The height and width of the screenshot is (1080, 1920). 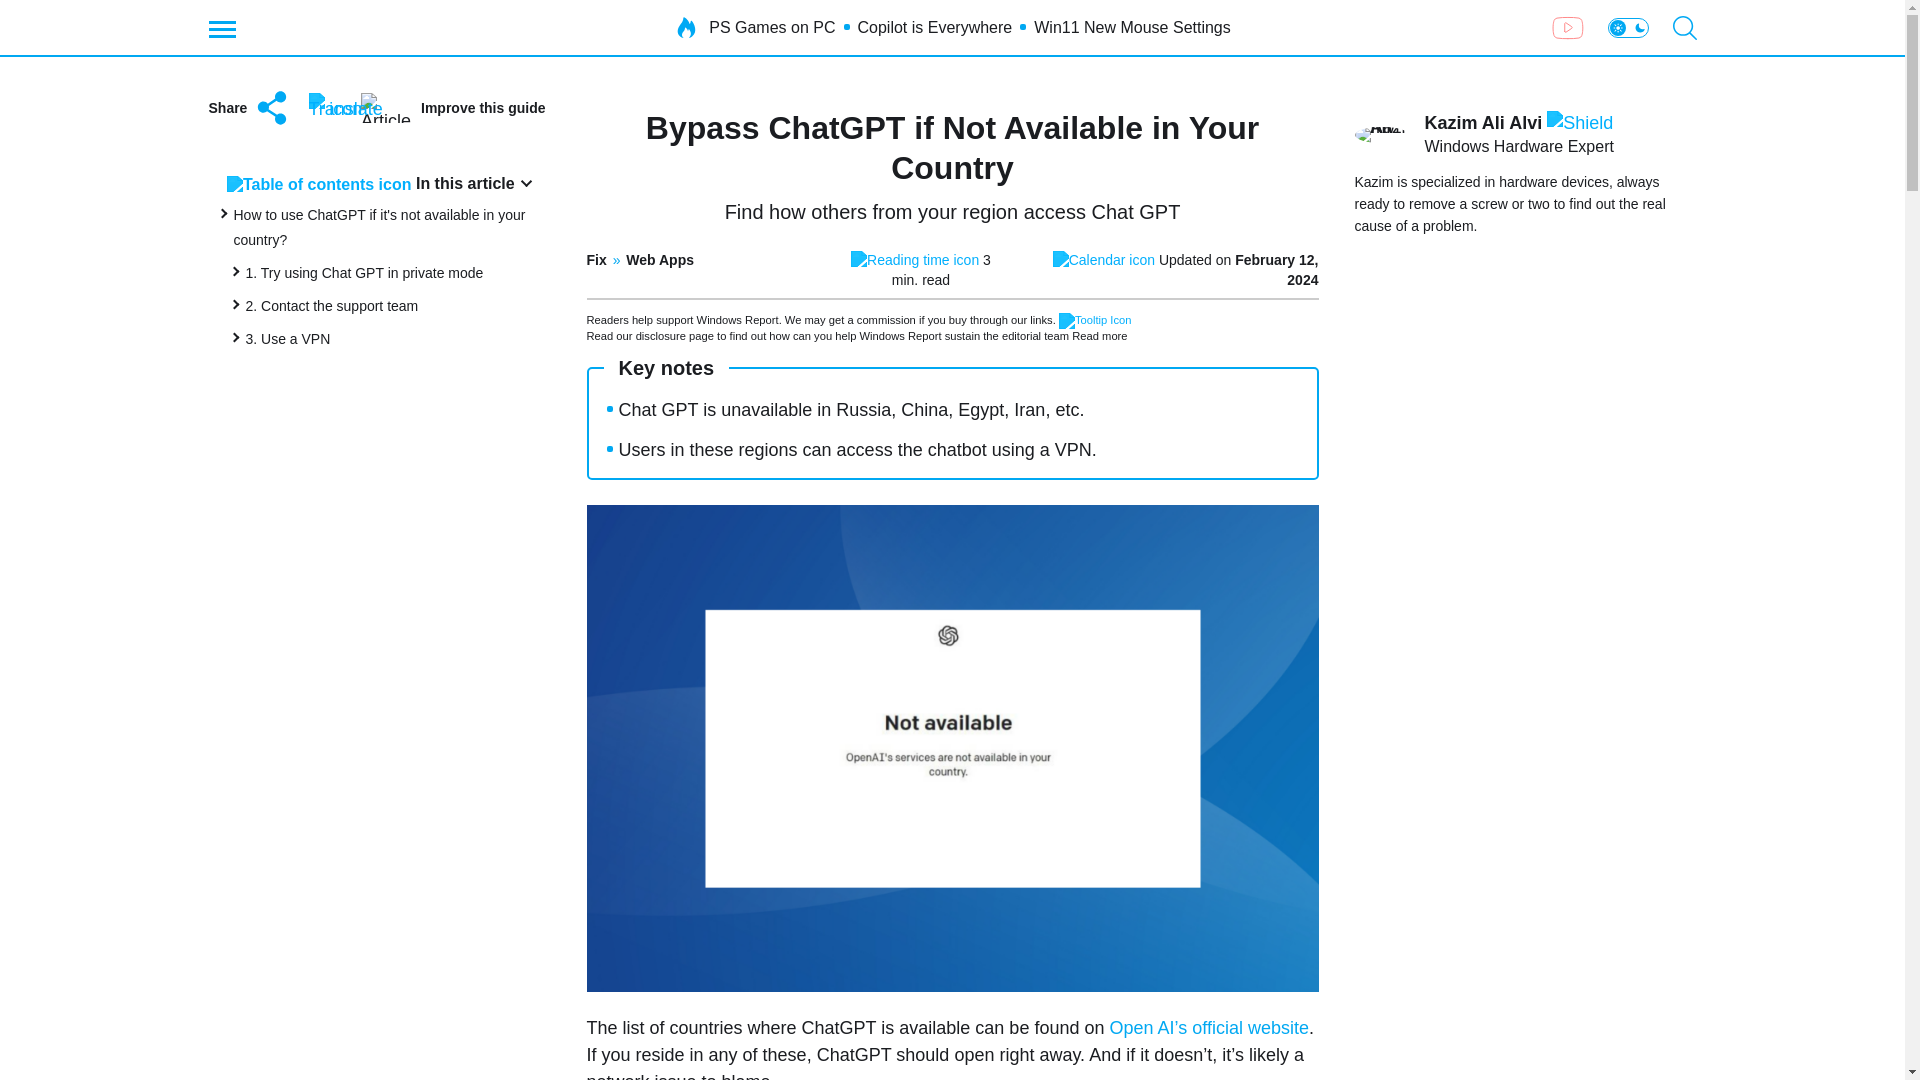 I want to click on Open search bar, so click(x=1684, y=28).